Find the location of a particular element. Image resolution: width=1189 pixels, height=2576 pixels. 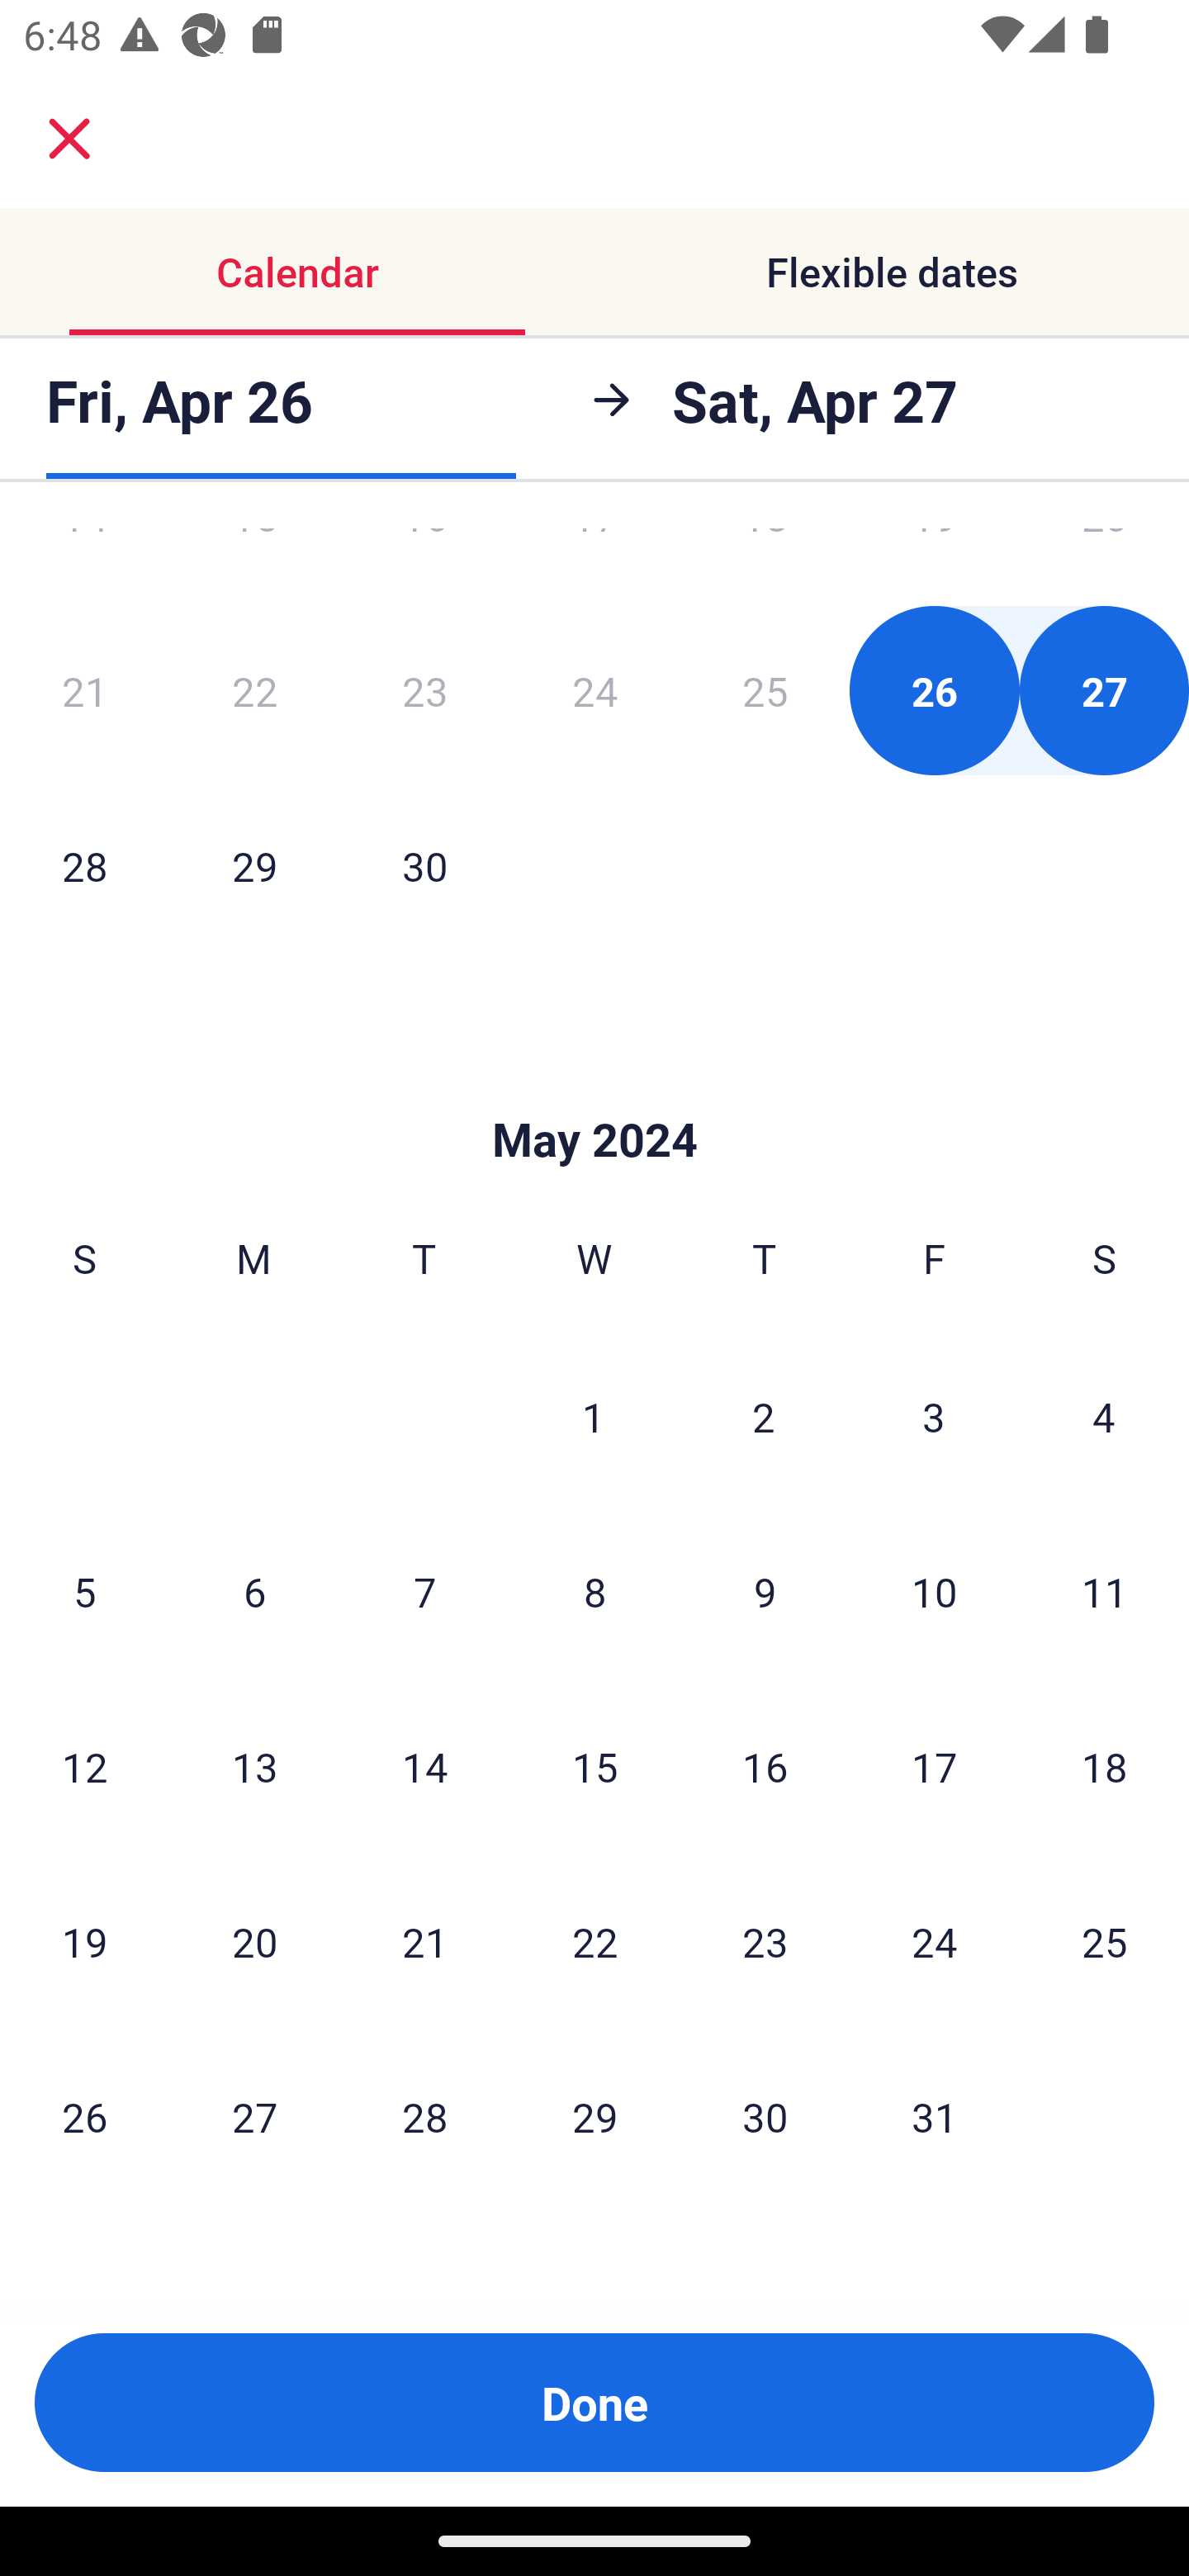

4 Saturday, May 4, 2024 is located at coordinates (1104, 1417).